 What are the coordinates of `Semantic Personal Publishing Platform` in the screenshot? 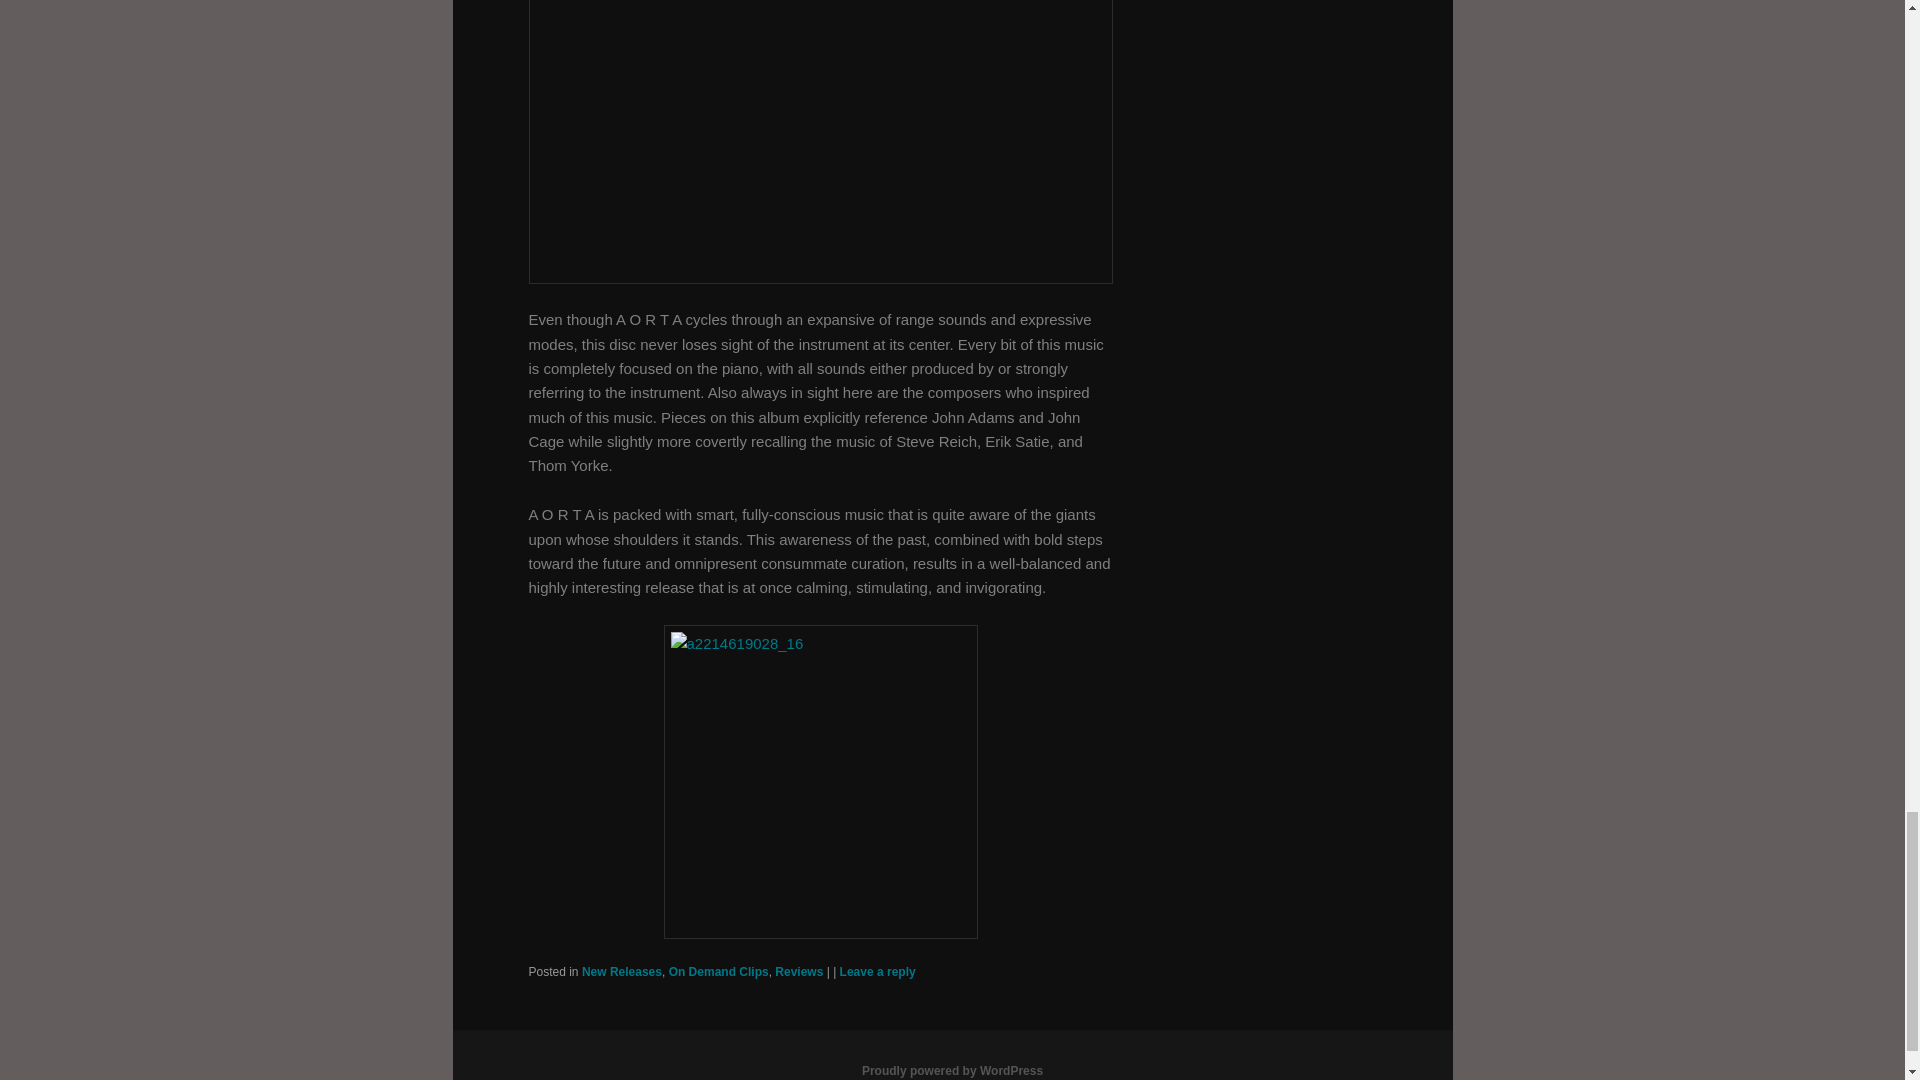 It's located at (952, 1070).